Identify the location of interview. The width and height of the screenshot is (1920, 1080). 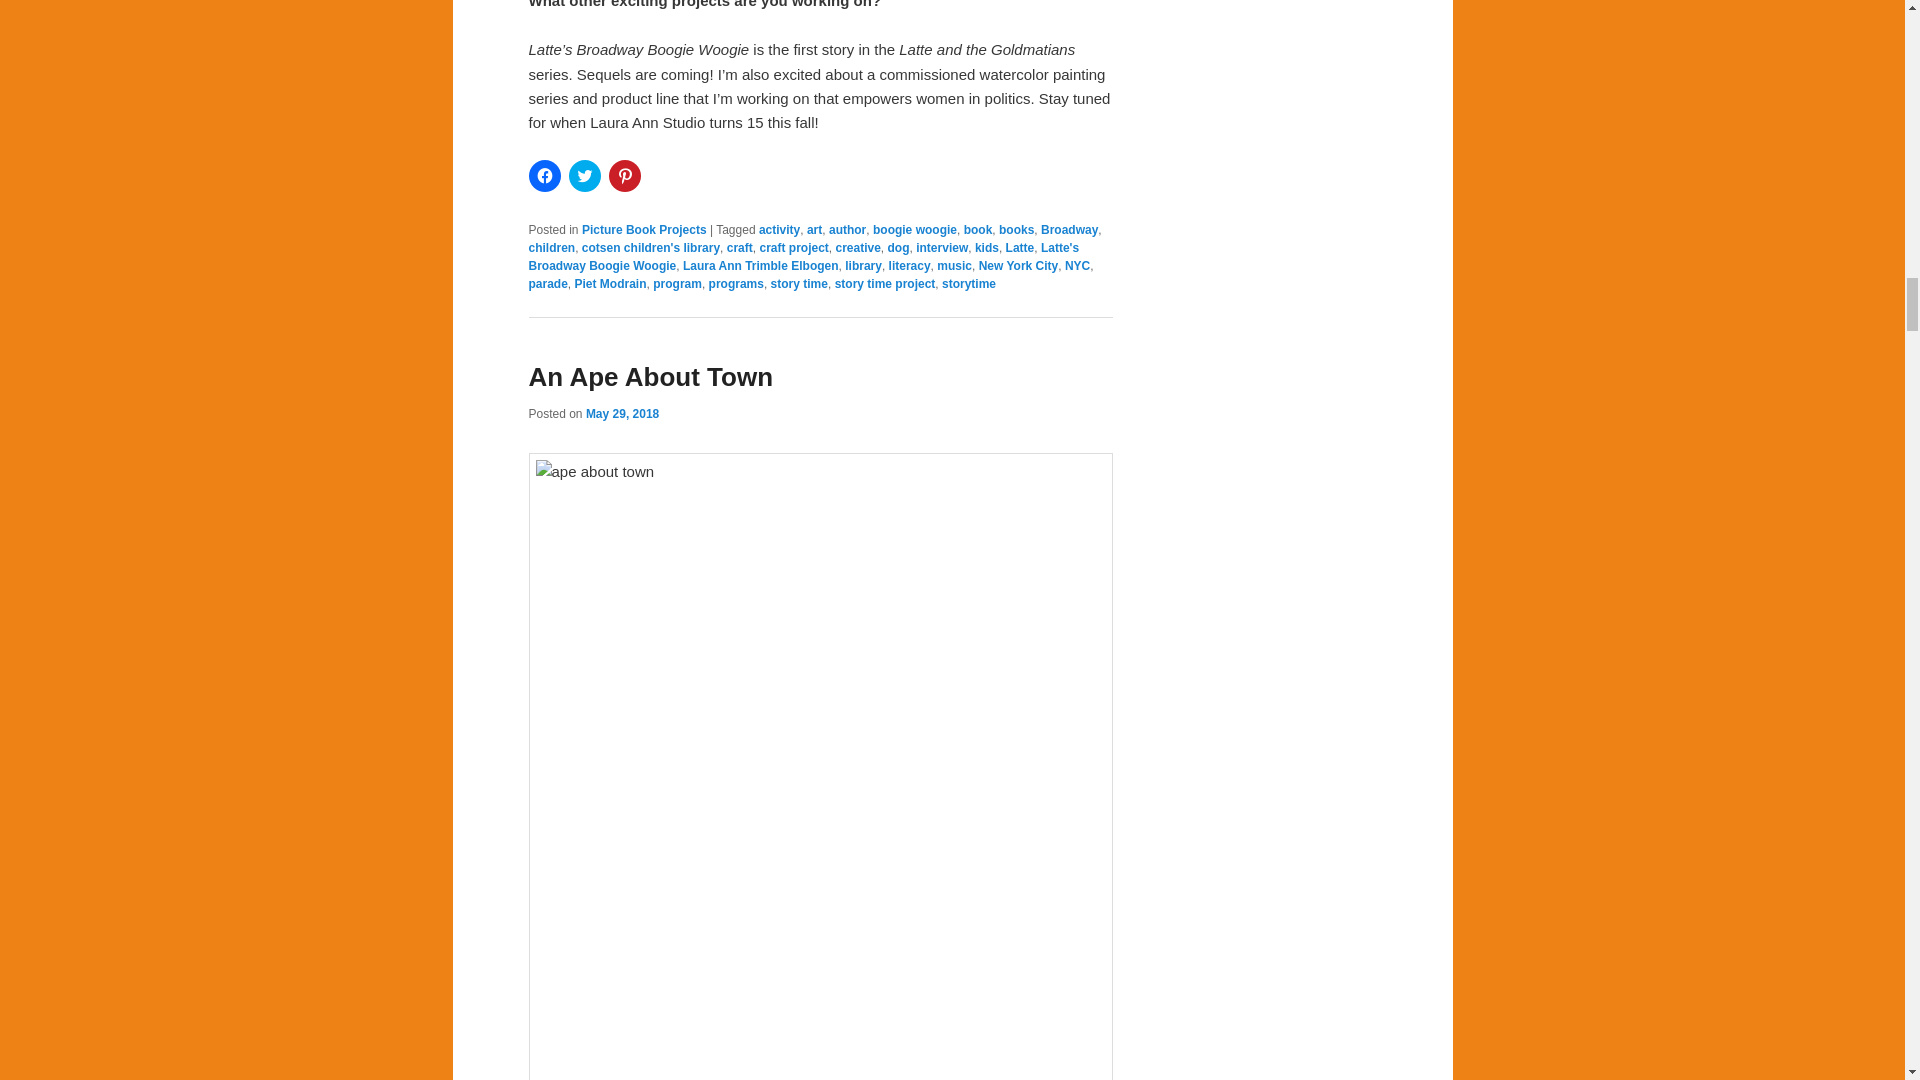
(941, 247).